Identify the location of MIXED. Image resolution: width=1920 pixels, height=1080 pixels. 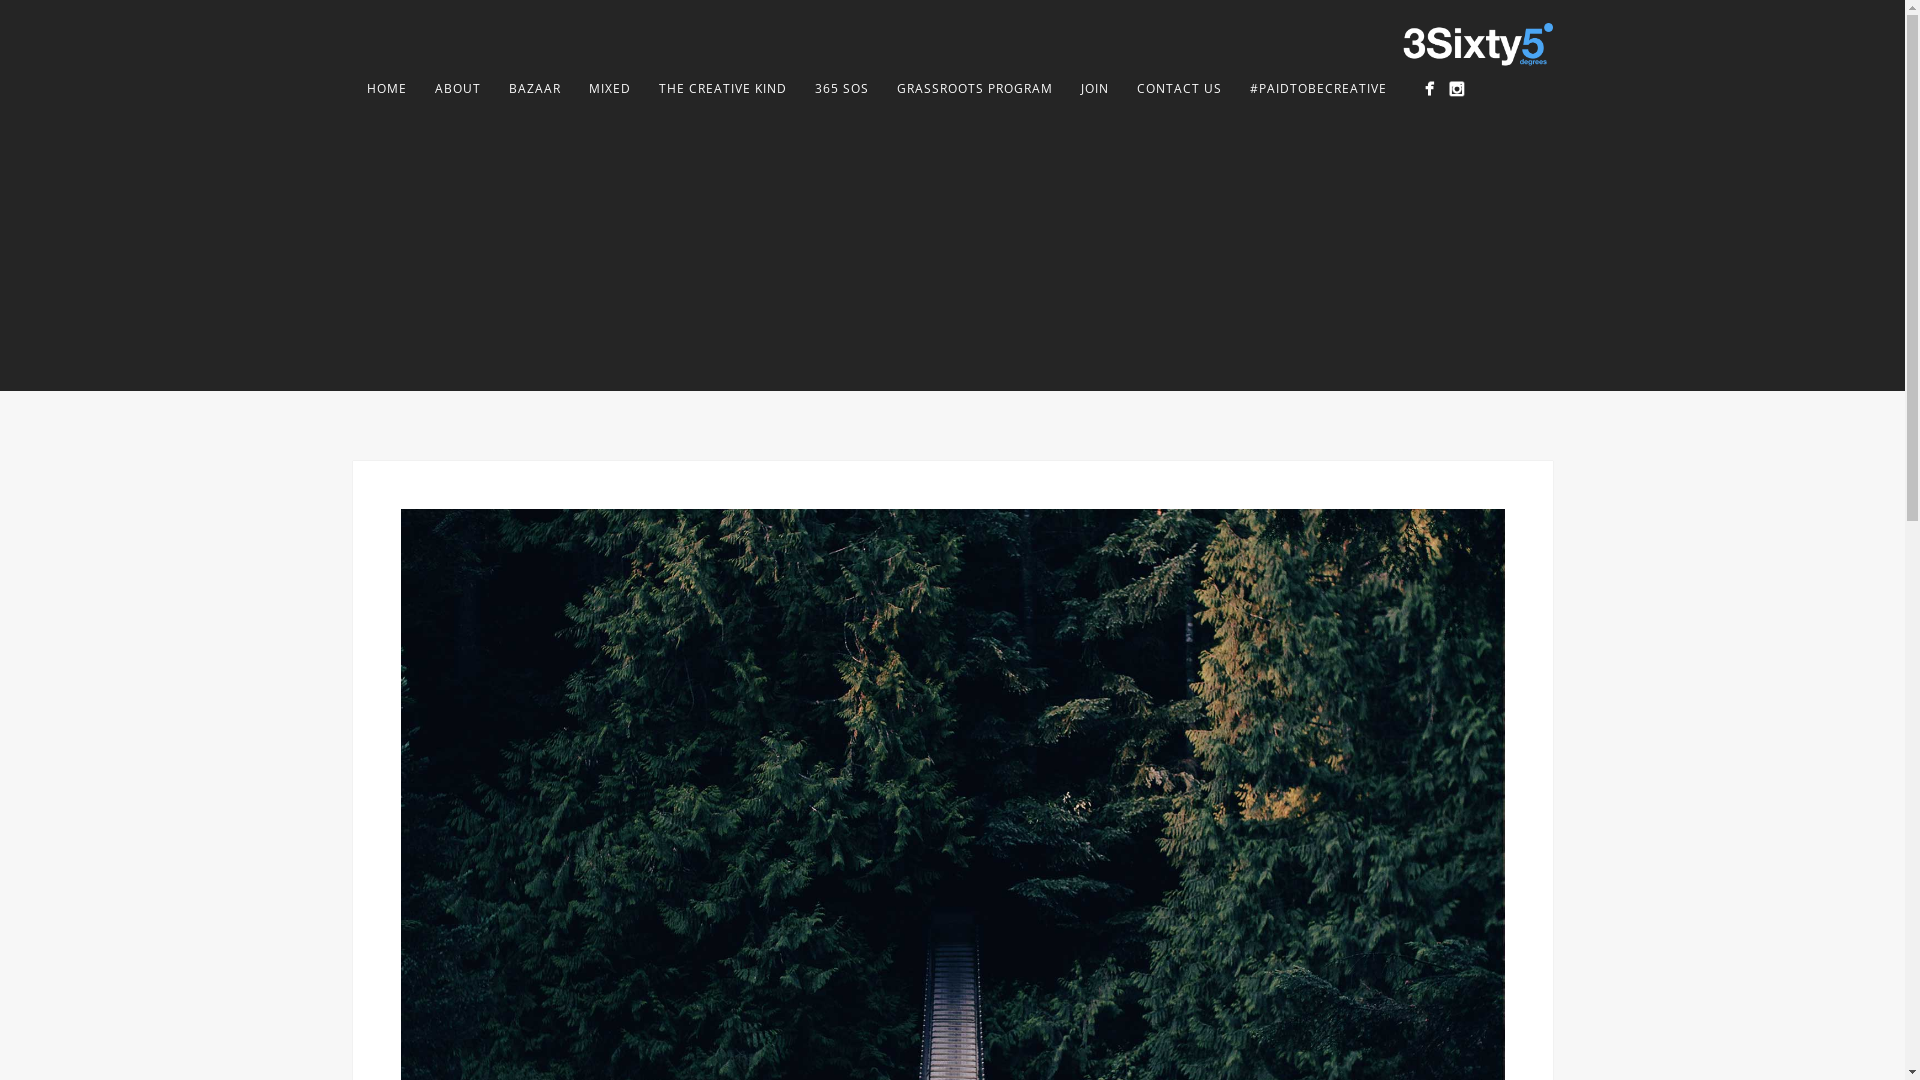
(609, 88).